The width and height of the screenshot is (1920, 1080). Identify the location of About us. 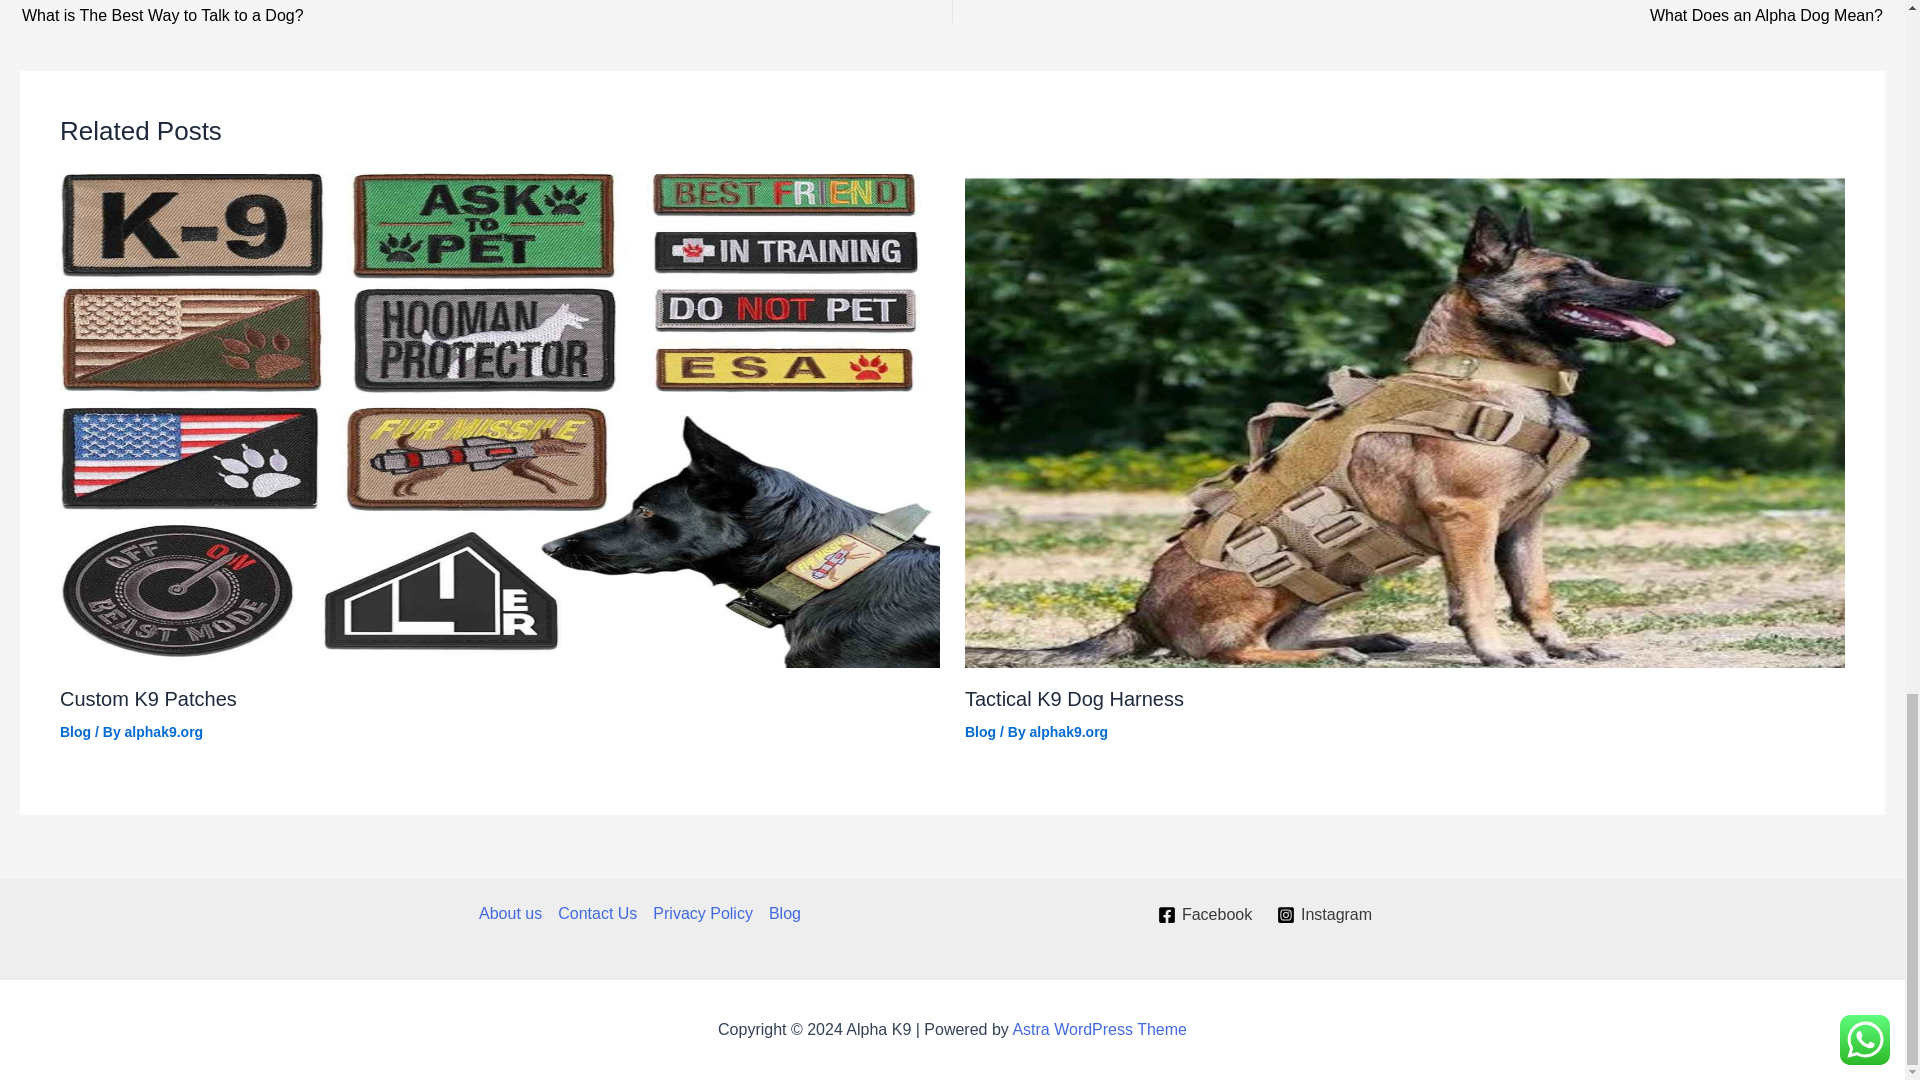
(1510, 15).